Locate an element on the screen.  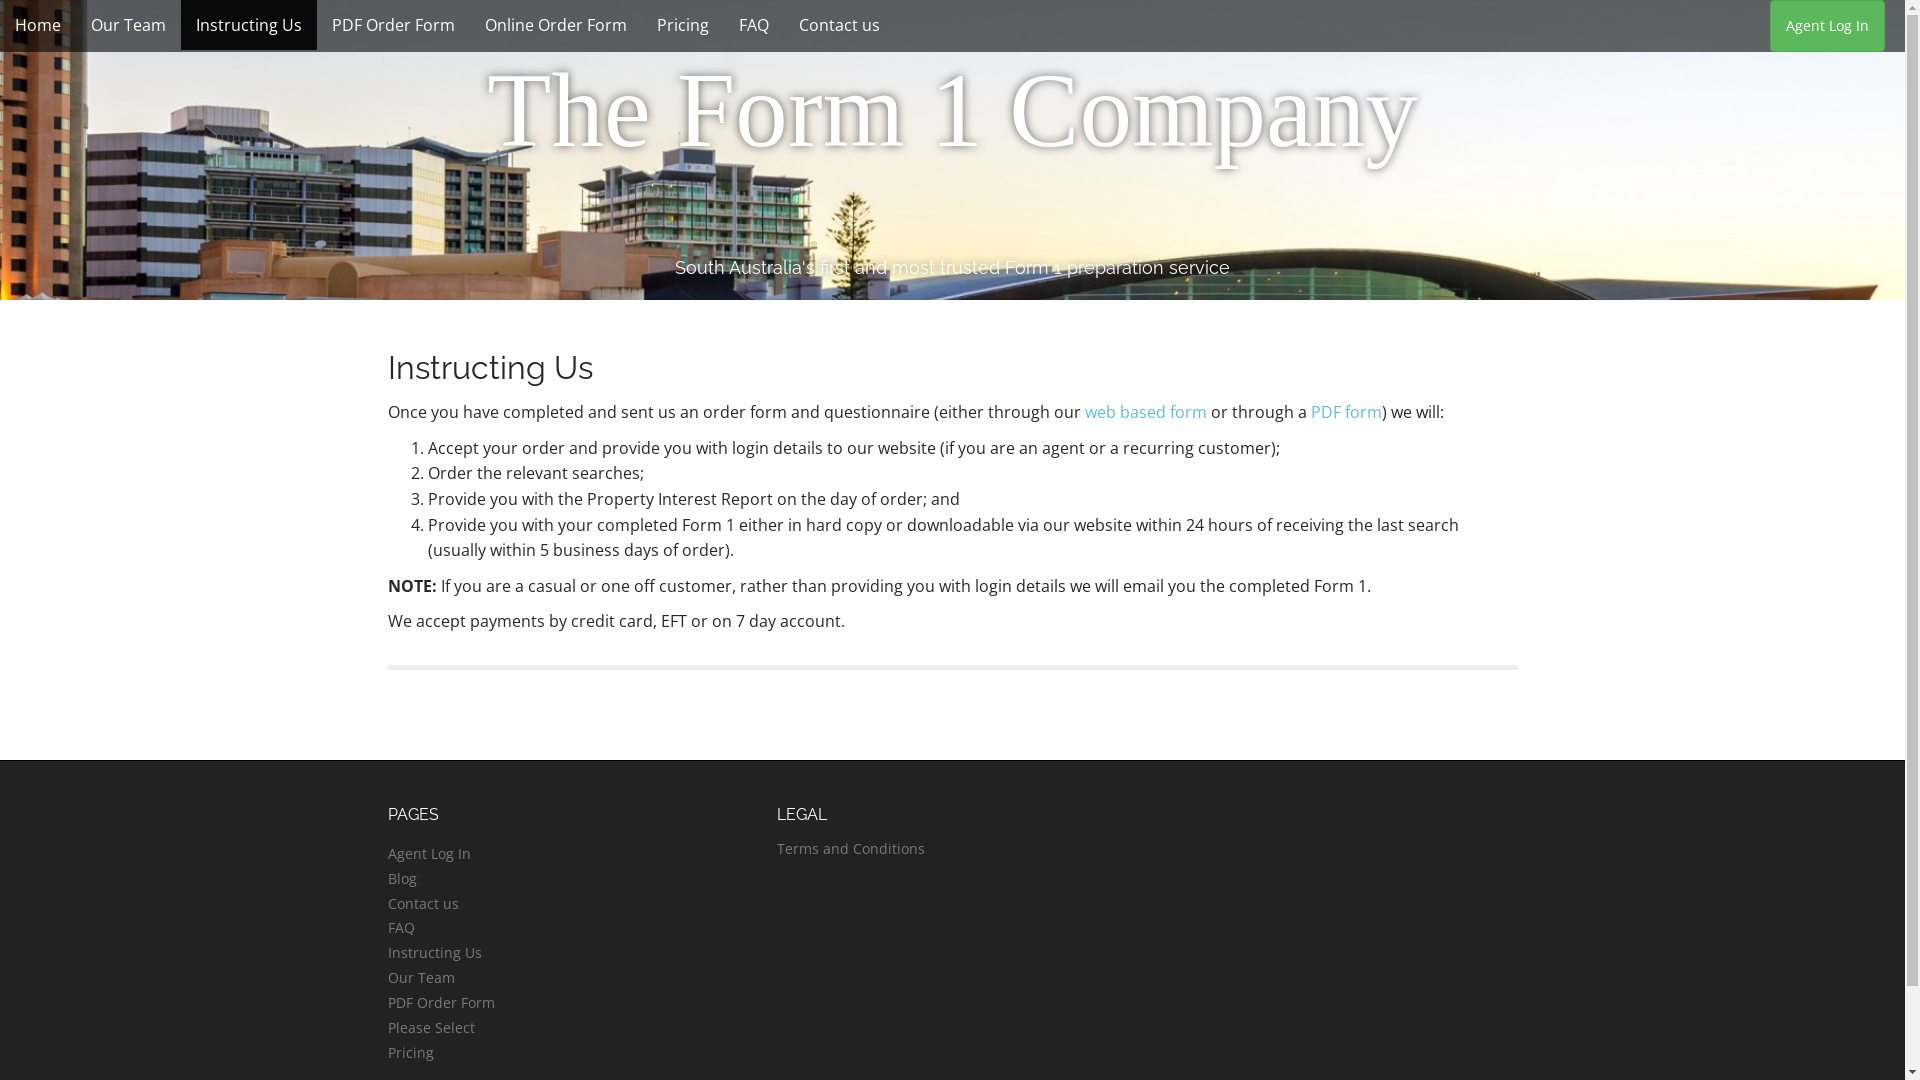
Contact us is located at coordinates (424, 903).